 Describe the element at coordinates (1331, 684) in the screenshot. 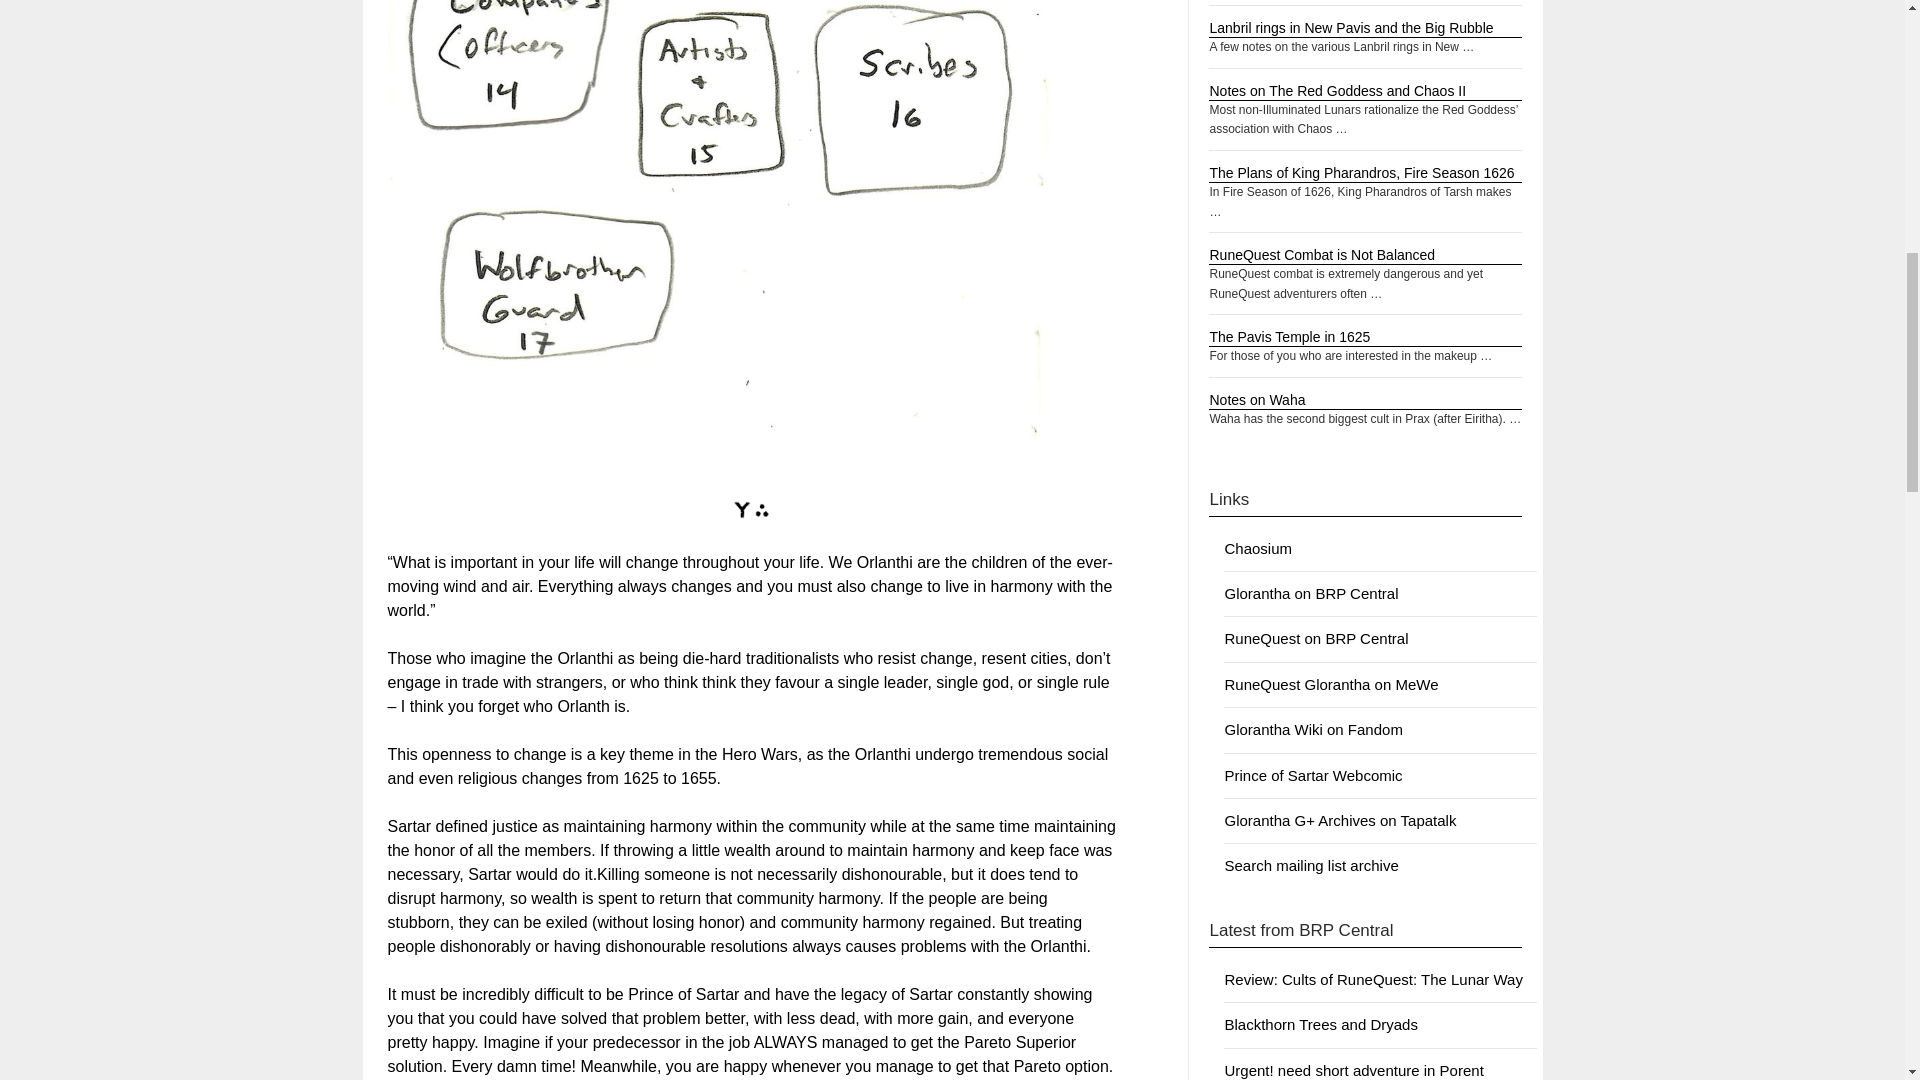

I see `RuneQuest Glorantha on MeWe` at that location.